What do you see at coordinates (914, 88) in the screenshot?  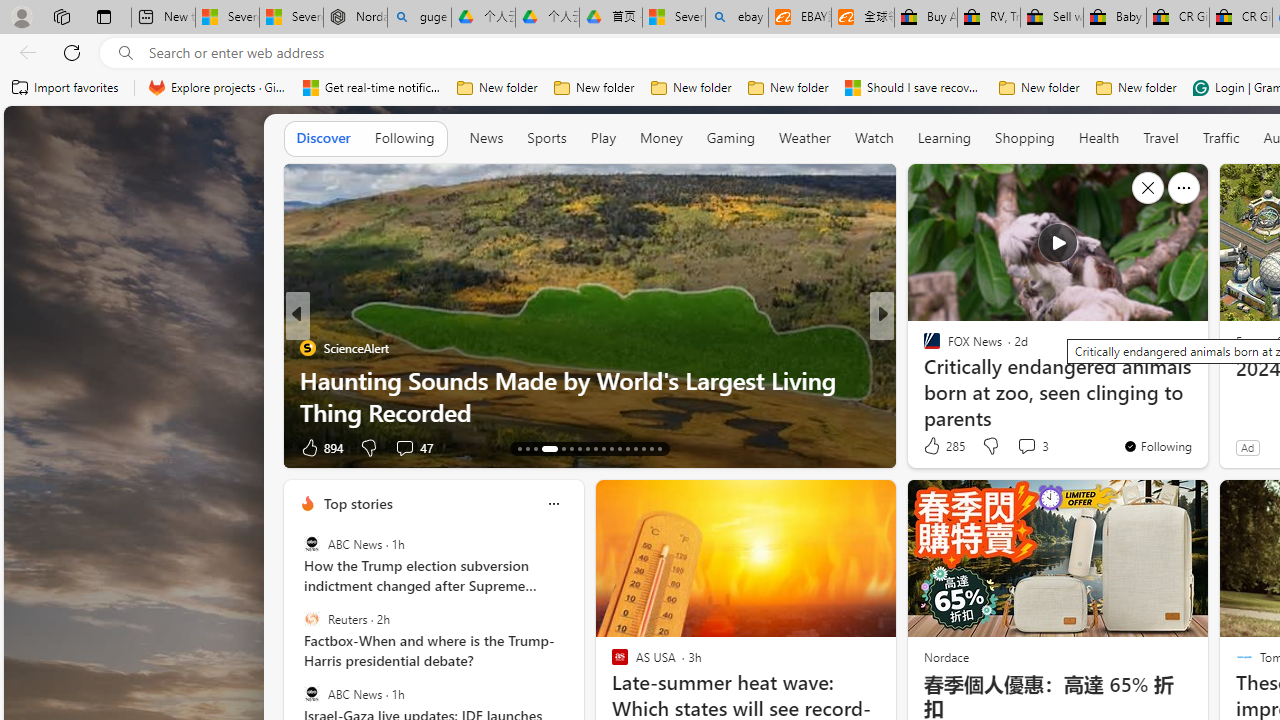 I see `Should I save recovered Word documents? - Microsoft Support` at bounding box center [914, 88].